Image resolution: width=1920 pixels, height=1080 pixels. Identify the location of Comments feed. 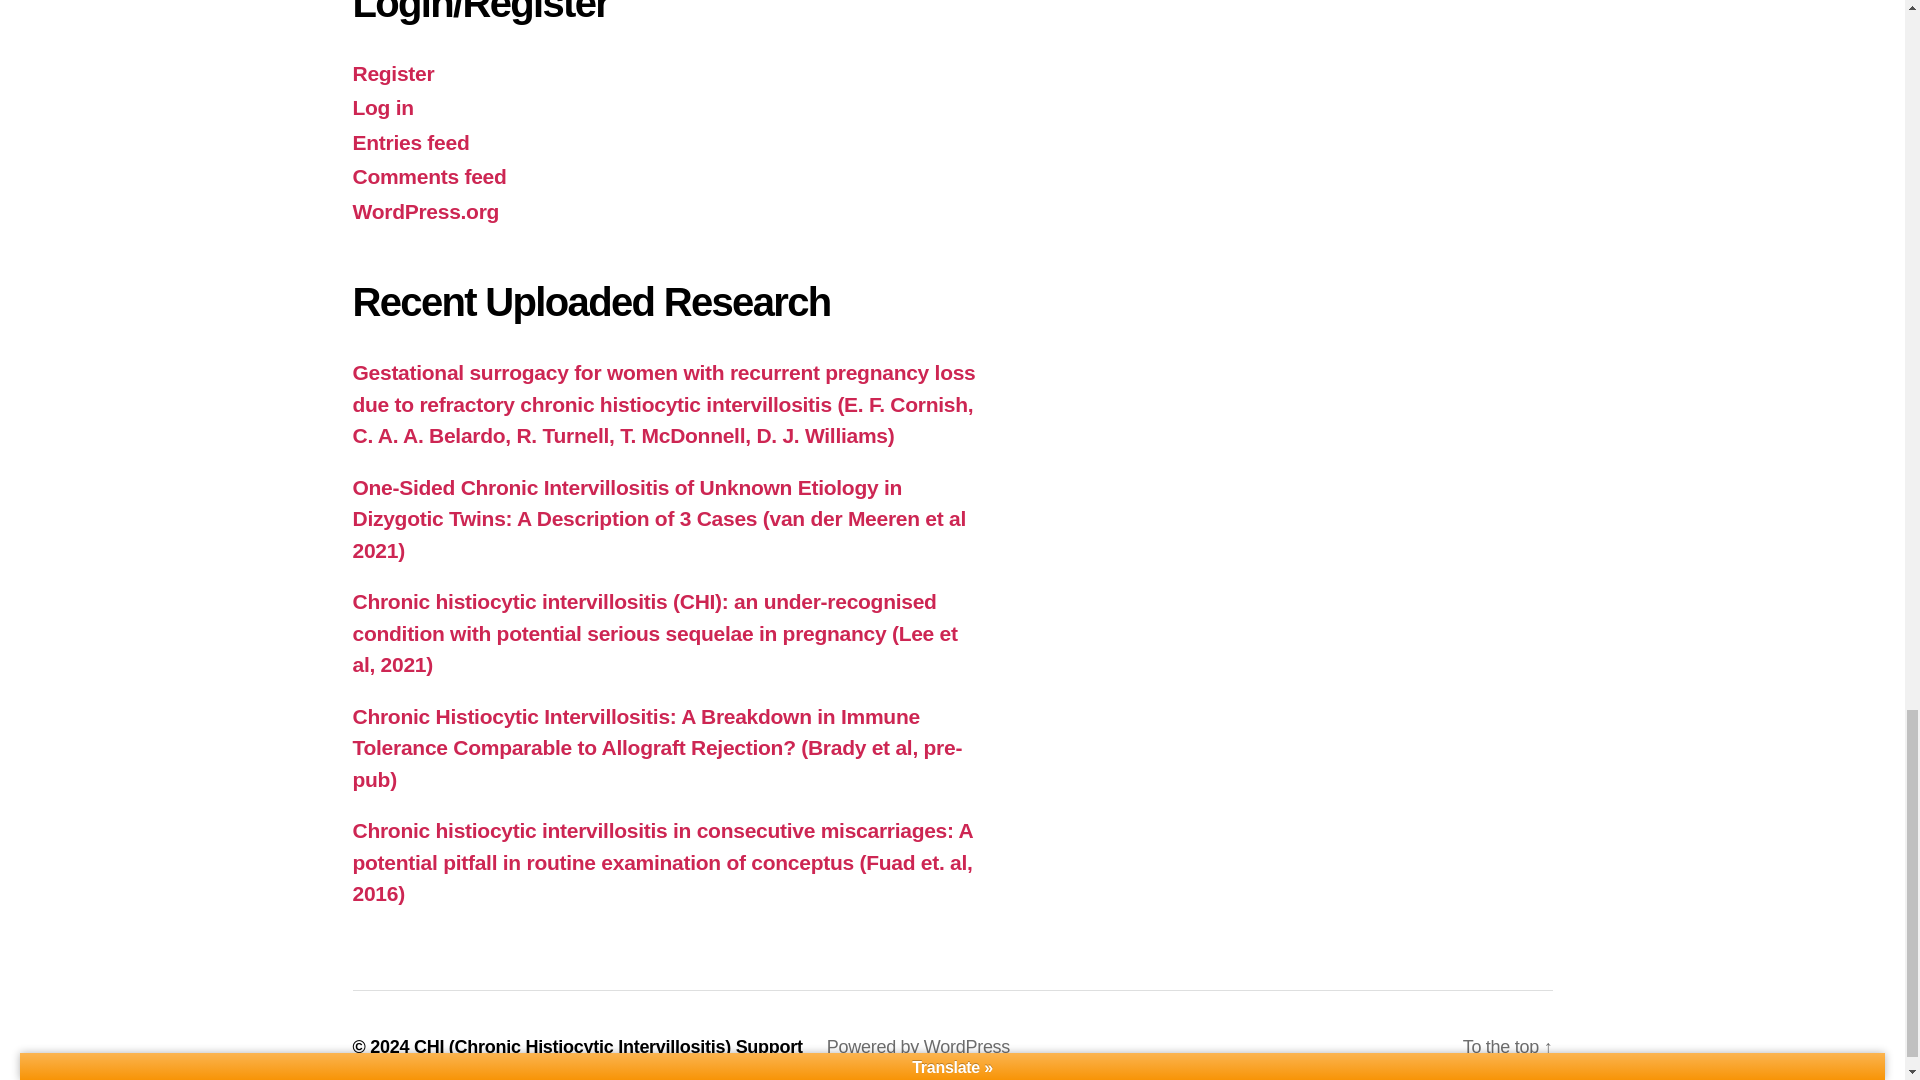
(428, 176).